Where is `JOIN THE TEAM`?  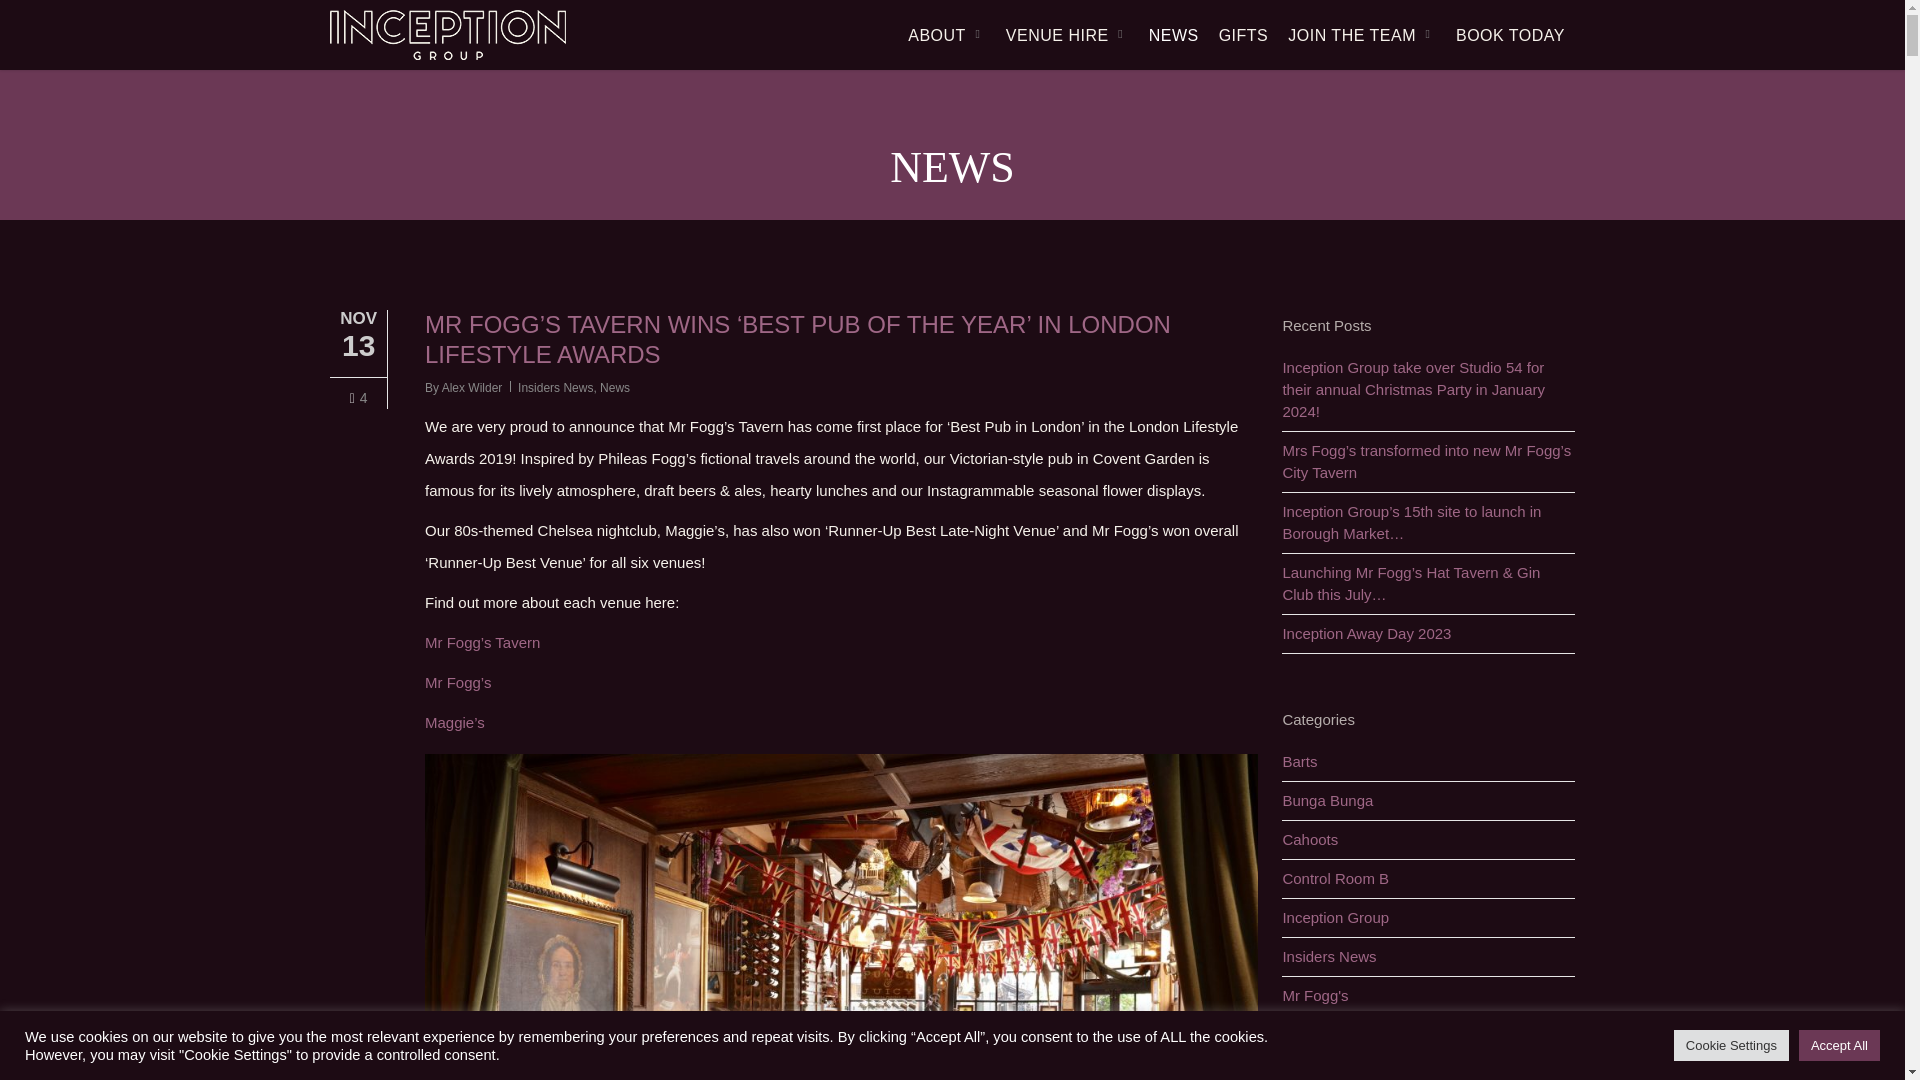
JOIN THE TEAM is located at coordinates (1362, 34).